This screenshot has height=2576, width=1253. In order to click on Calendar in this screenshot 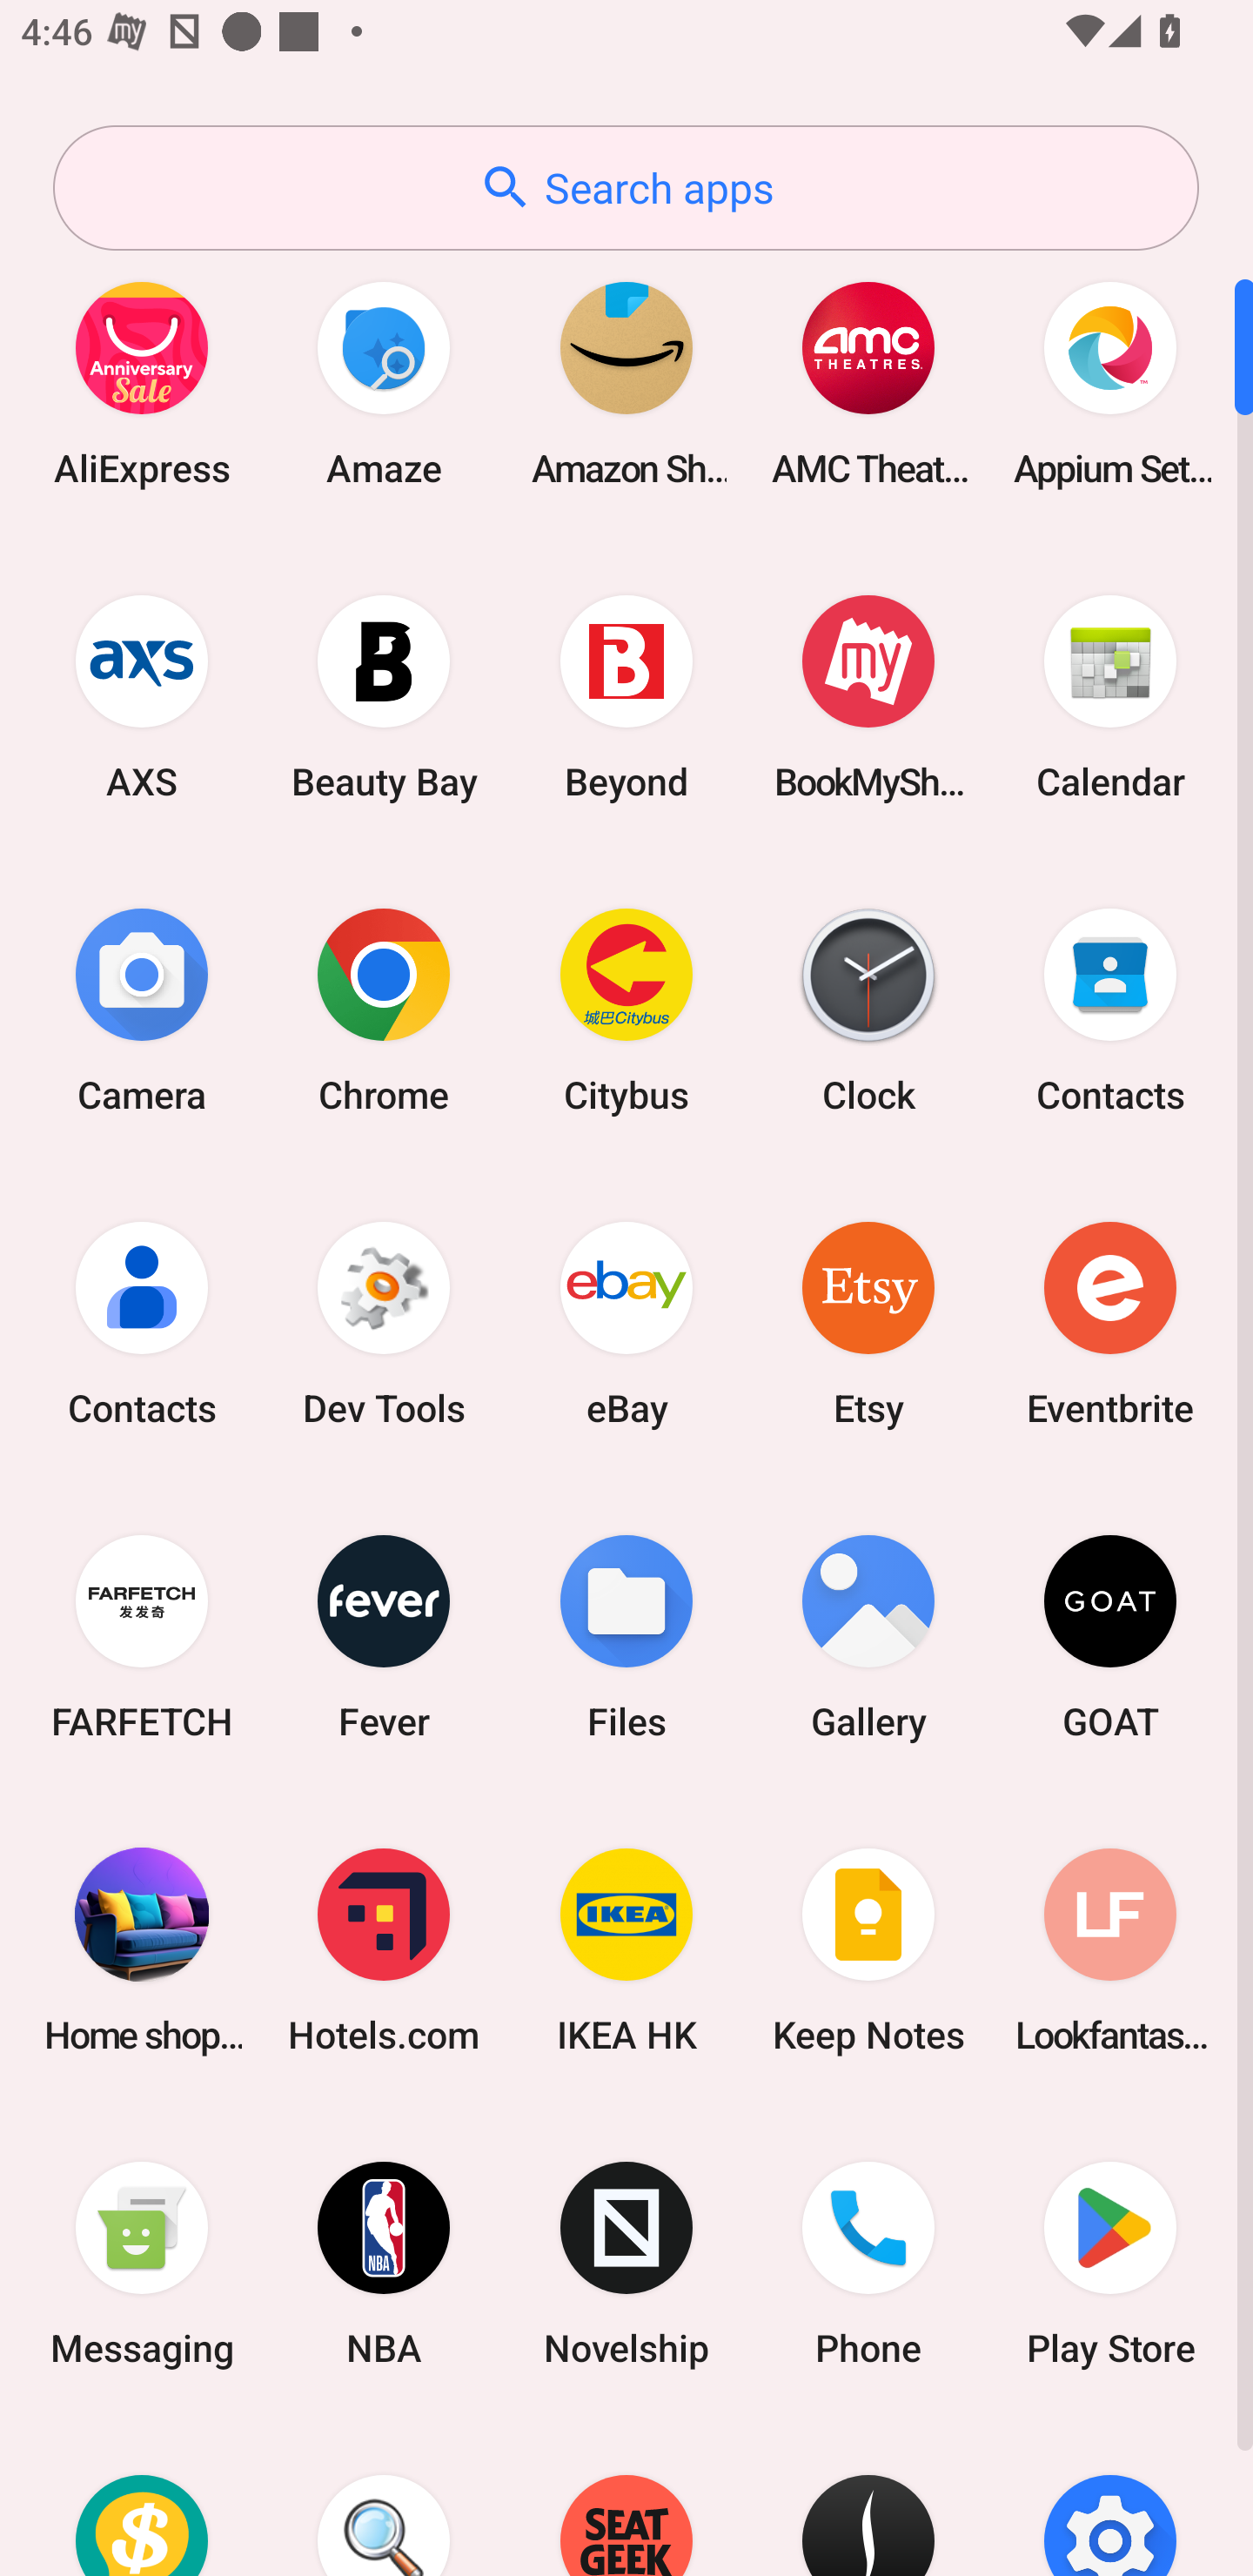, I will do `click(1110, 696)`.